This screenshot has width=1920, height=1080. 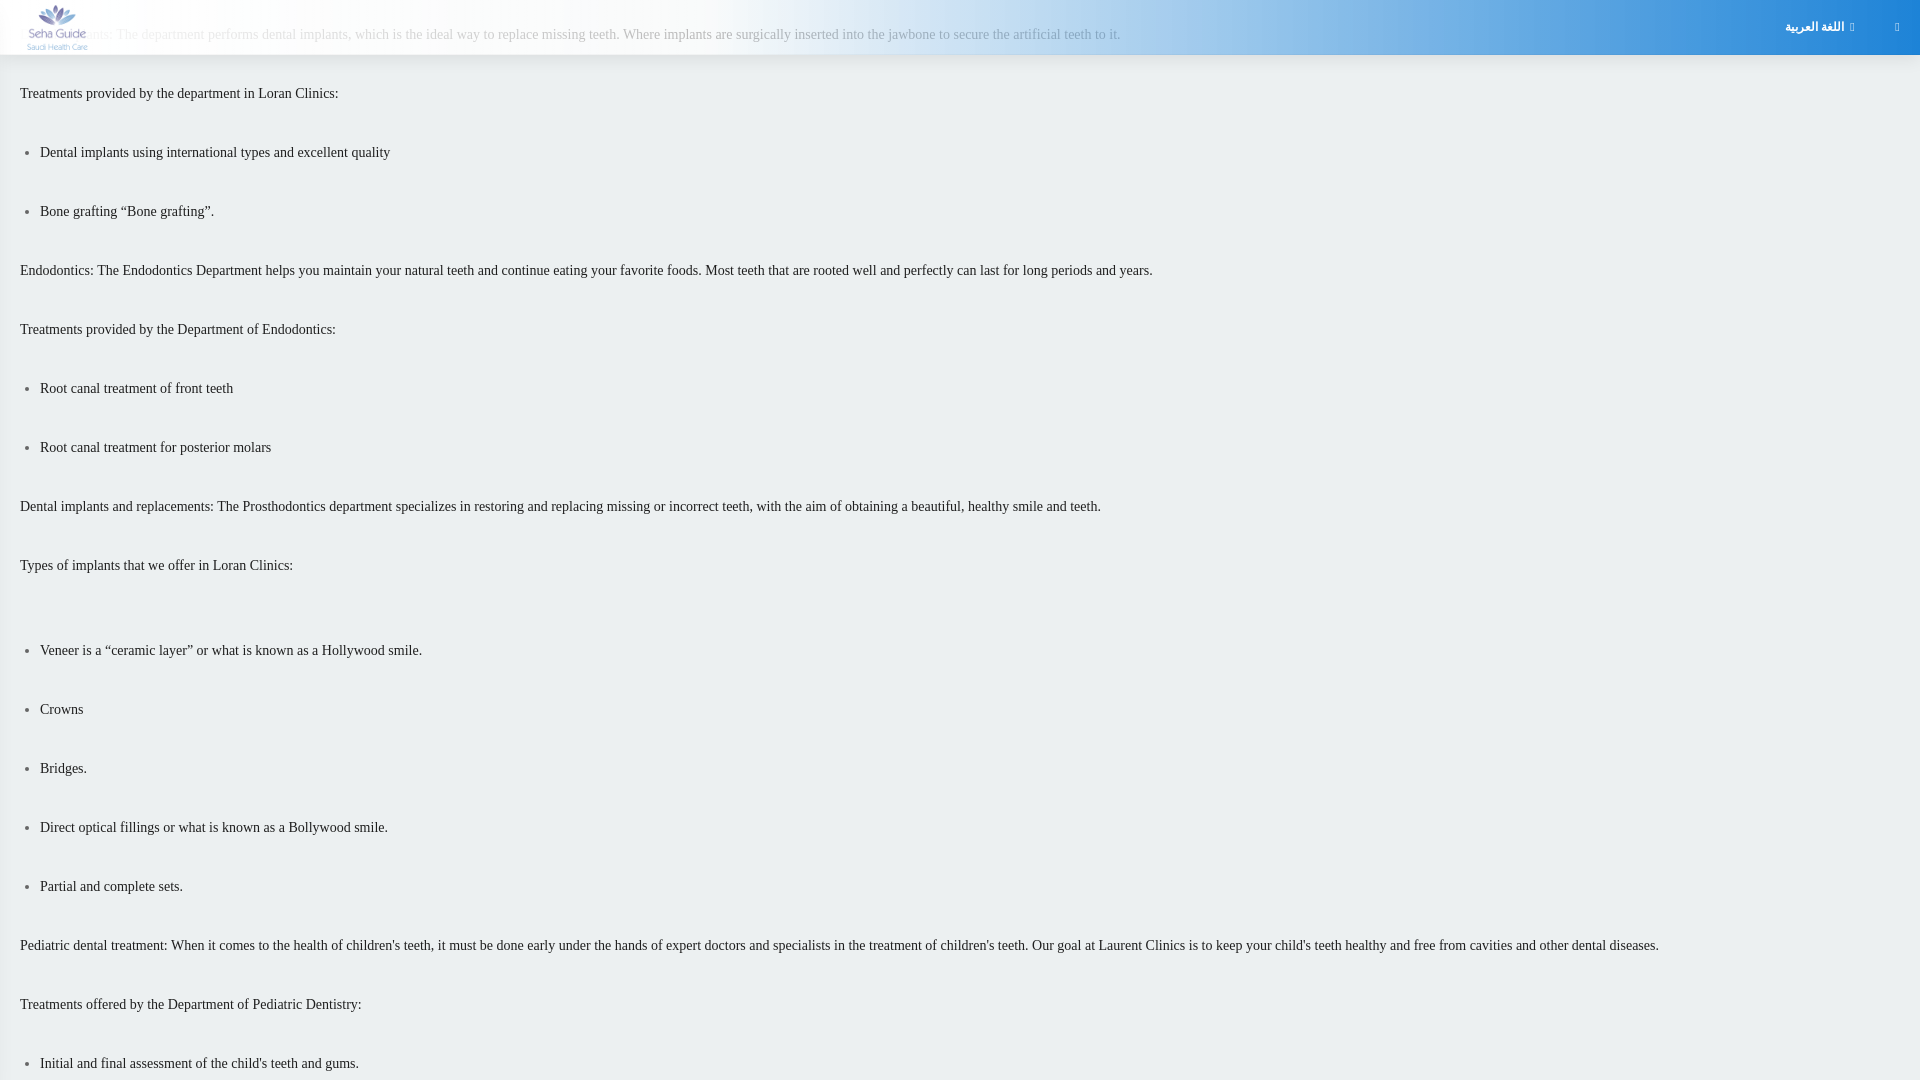 What do you see at coordinates (994, 288) in the screenshot?
I see `LinkedIn` at bounding box center [994, 288].